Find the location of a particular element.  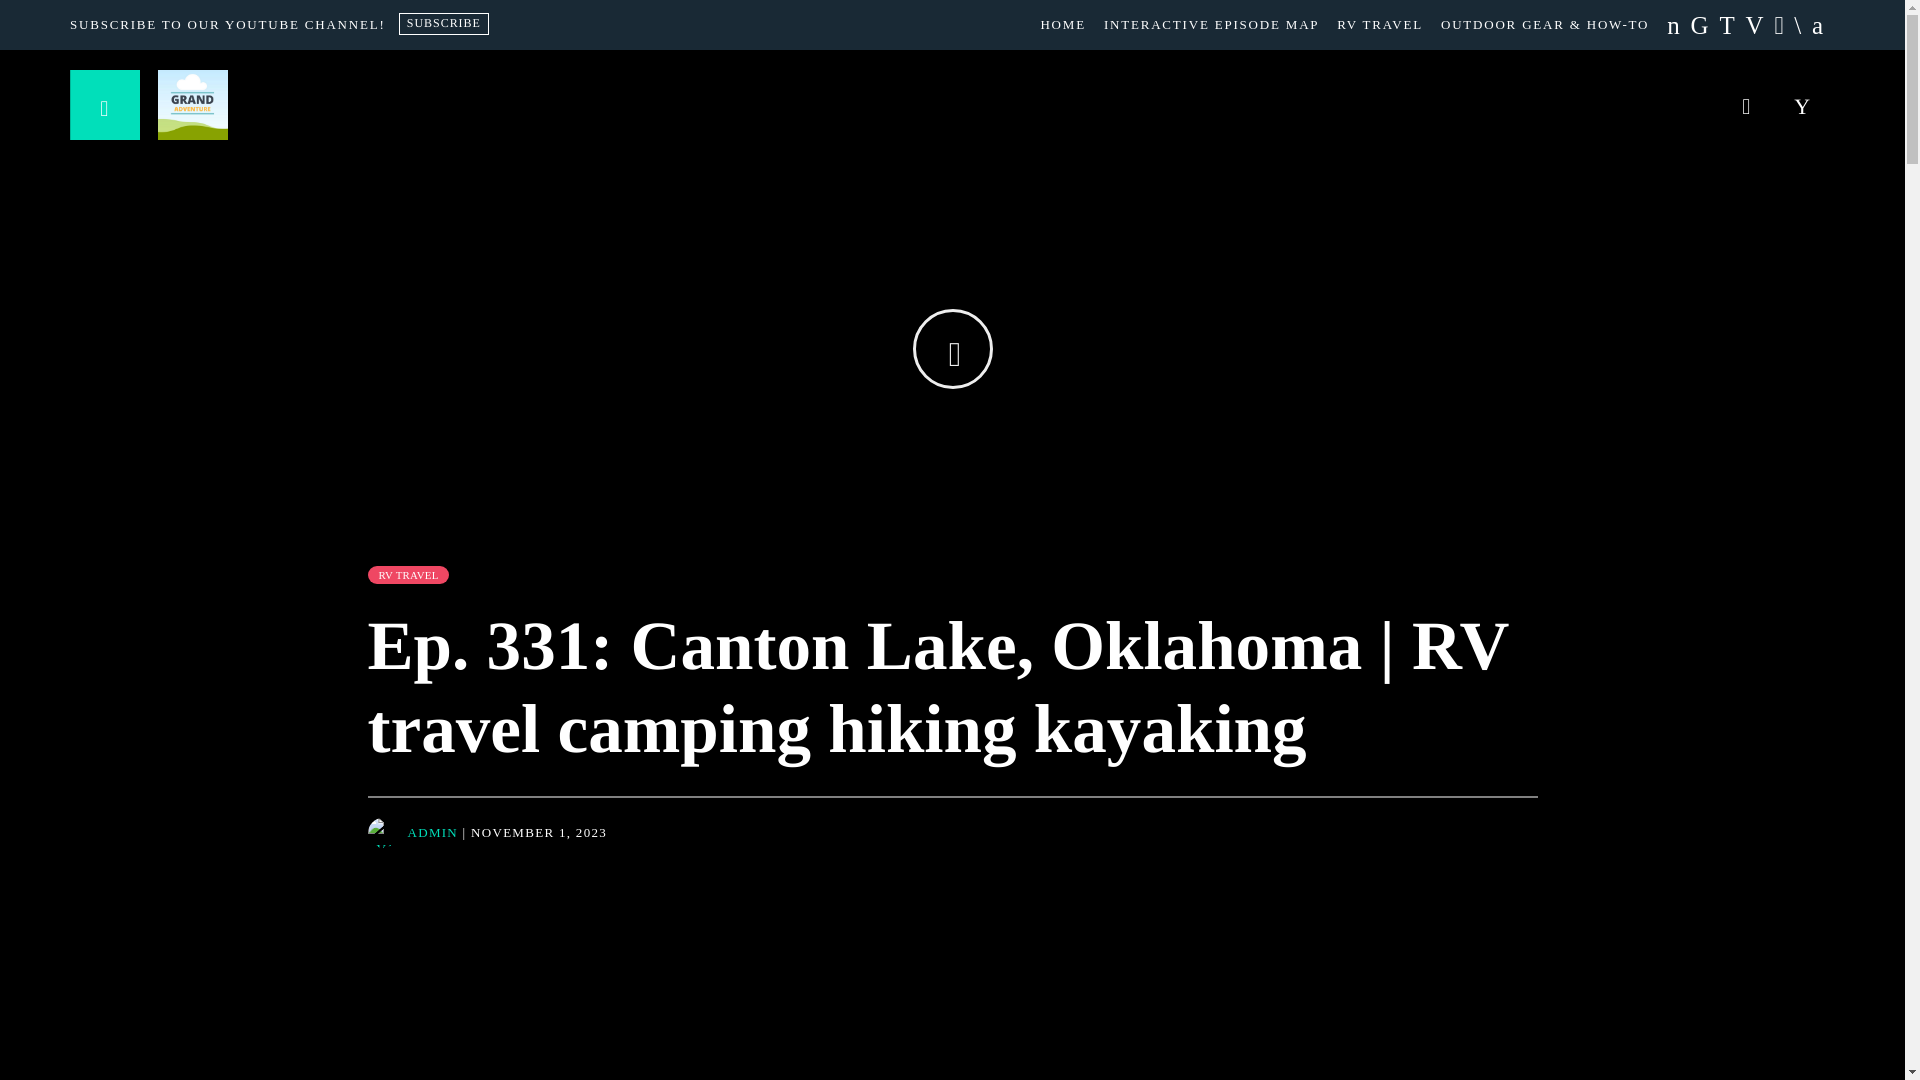

INTERACTIVE EPISODE MAP is located at coordinates (1211, 24).